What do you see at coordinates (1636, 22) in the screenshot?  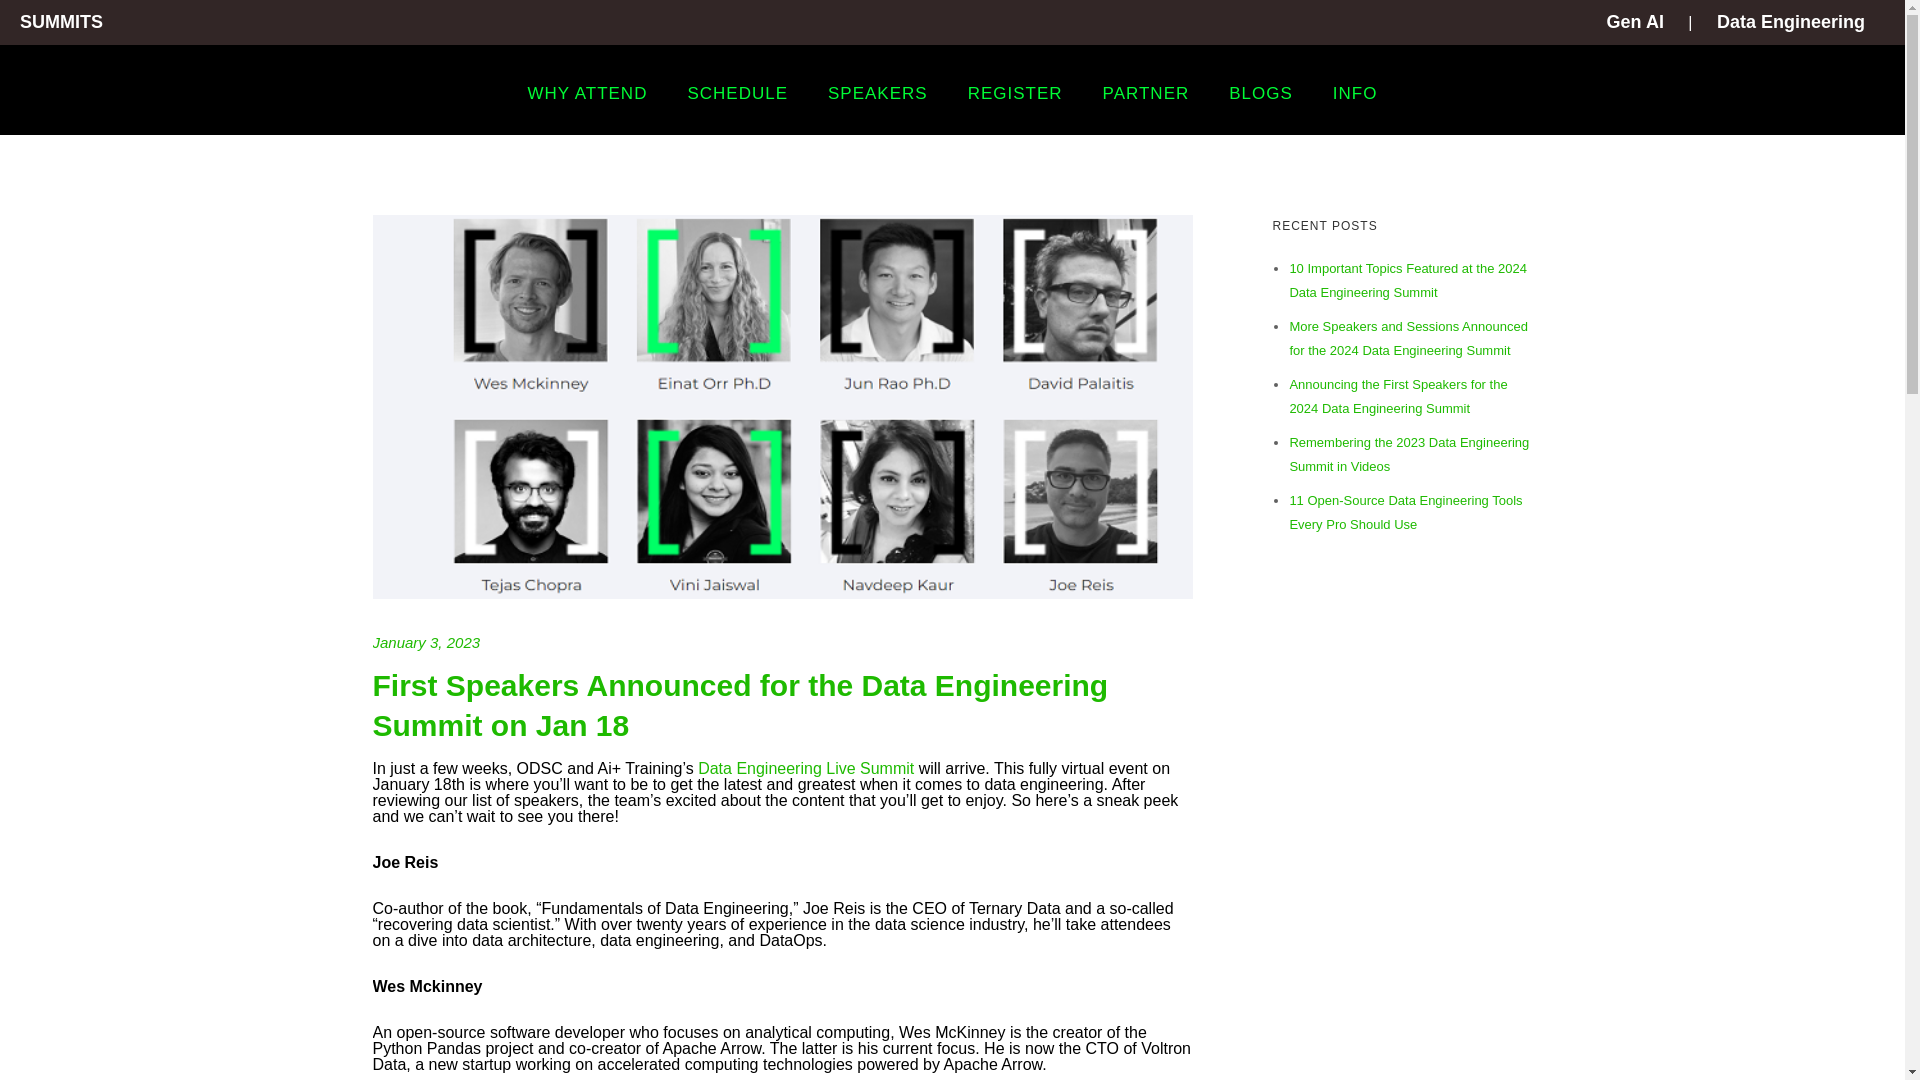 I see `Gen AI` at bounding box center [1636, 22].